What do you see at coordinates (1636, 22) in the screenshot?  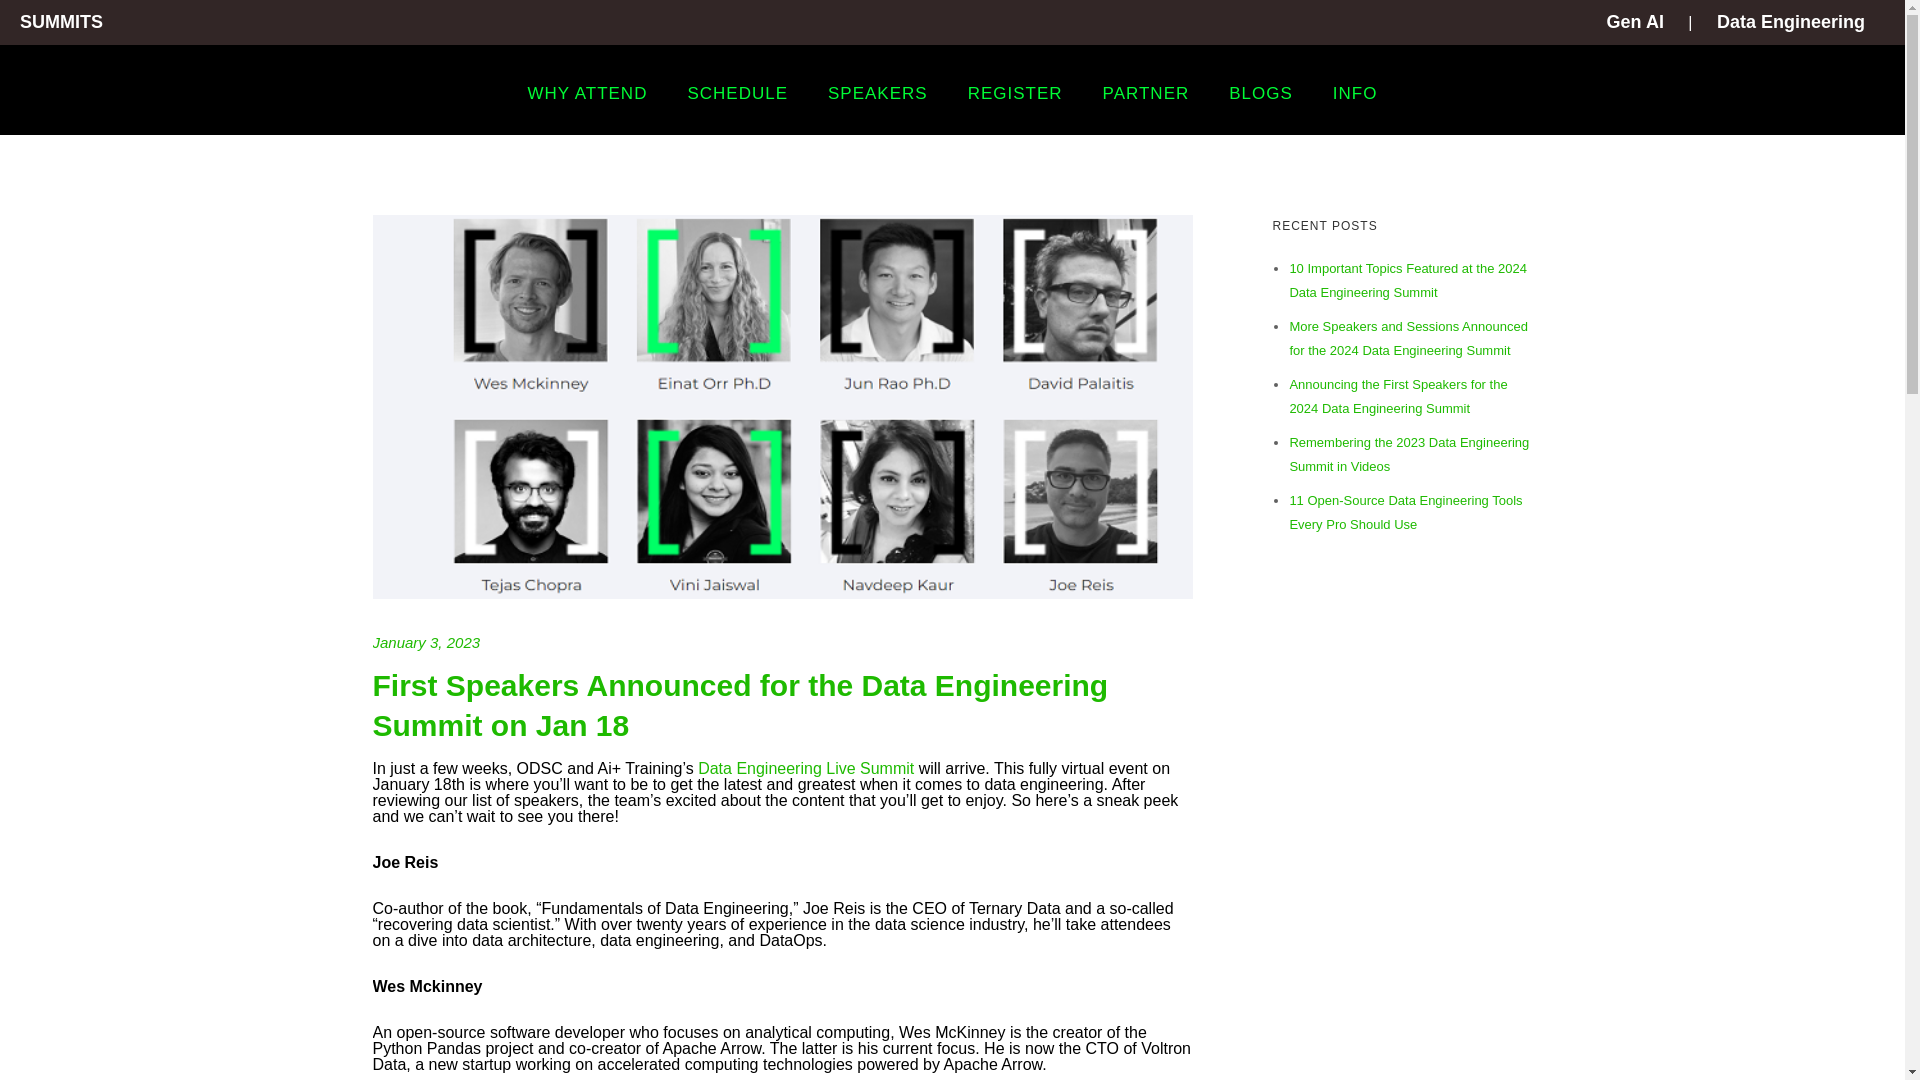 I see `Gen AI` at bounding box center [1636, 22].